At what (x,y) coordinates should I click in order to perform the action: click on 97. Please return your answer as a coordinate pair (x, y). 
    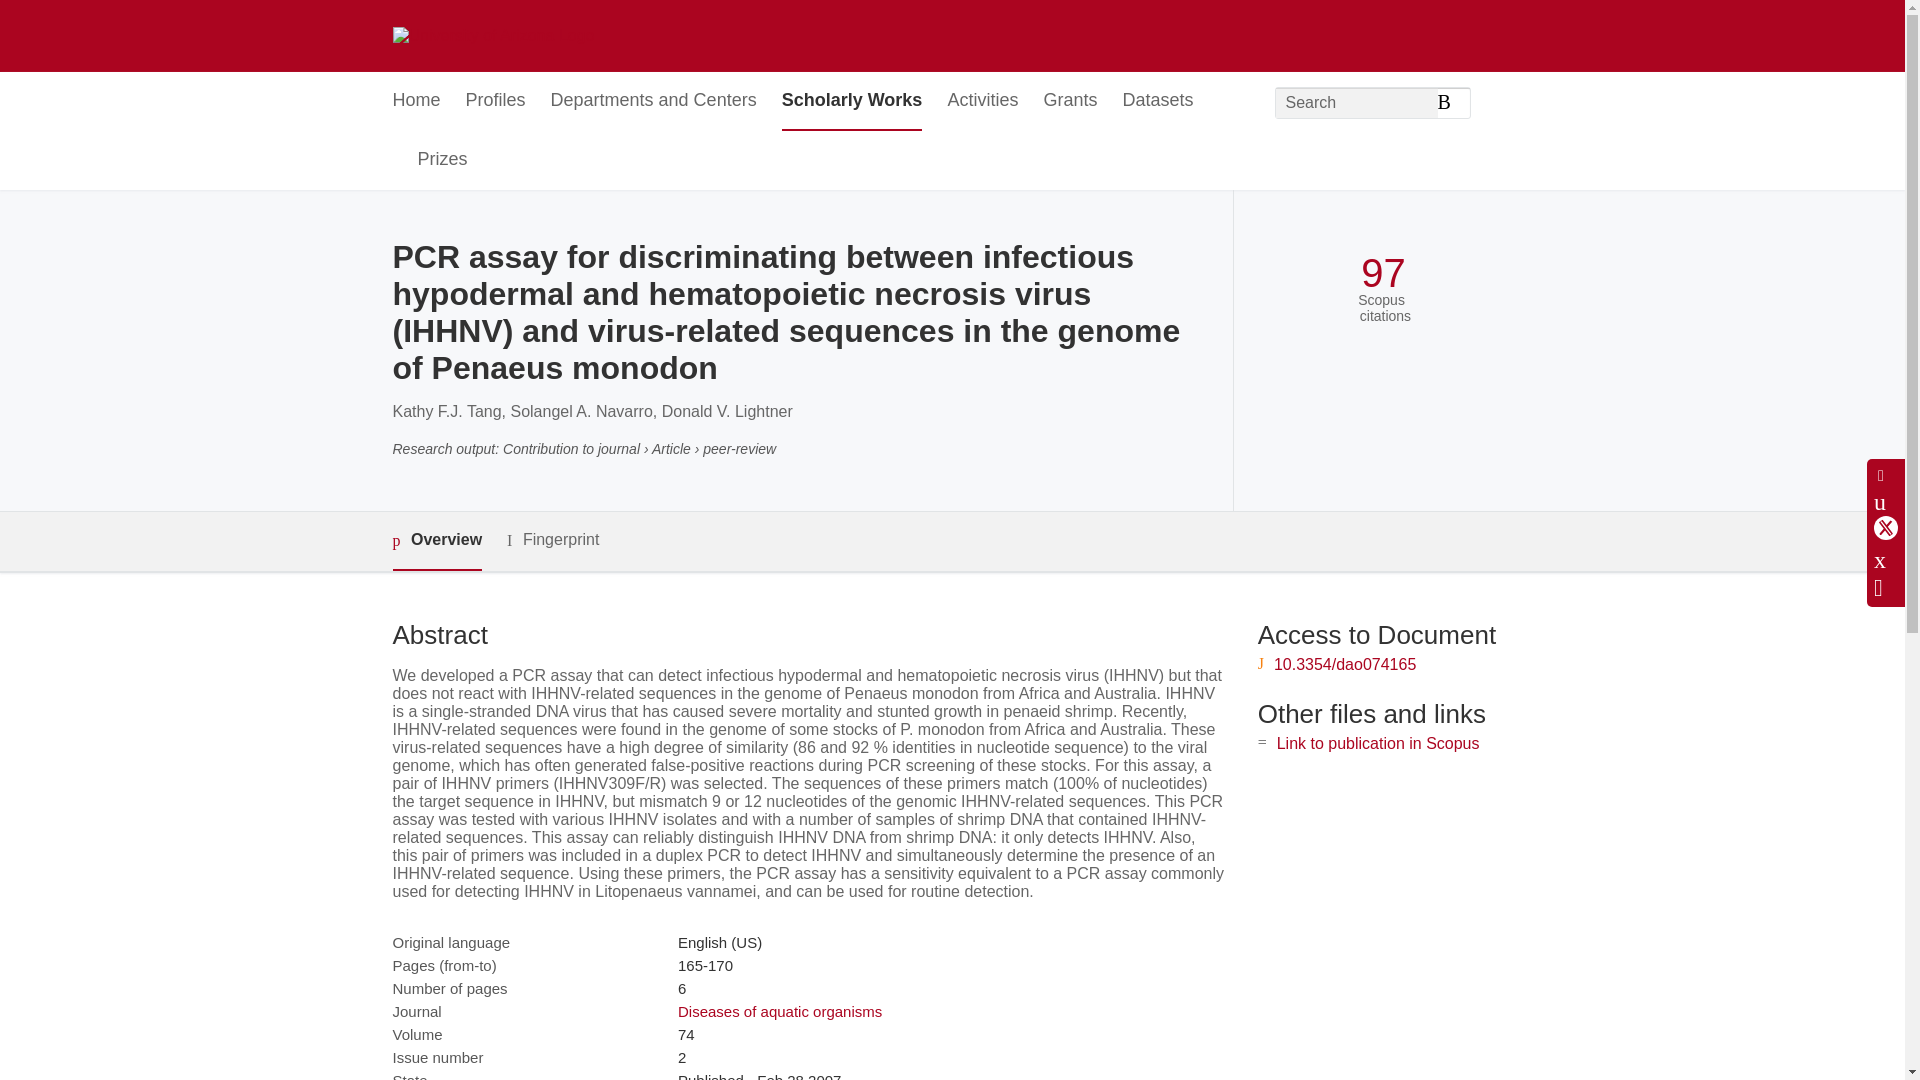
    Looking at the image, I should click on (1383, 272).